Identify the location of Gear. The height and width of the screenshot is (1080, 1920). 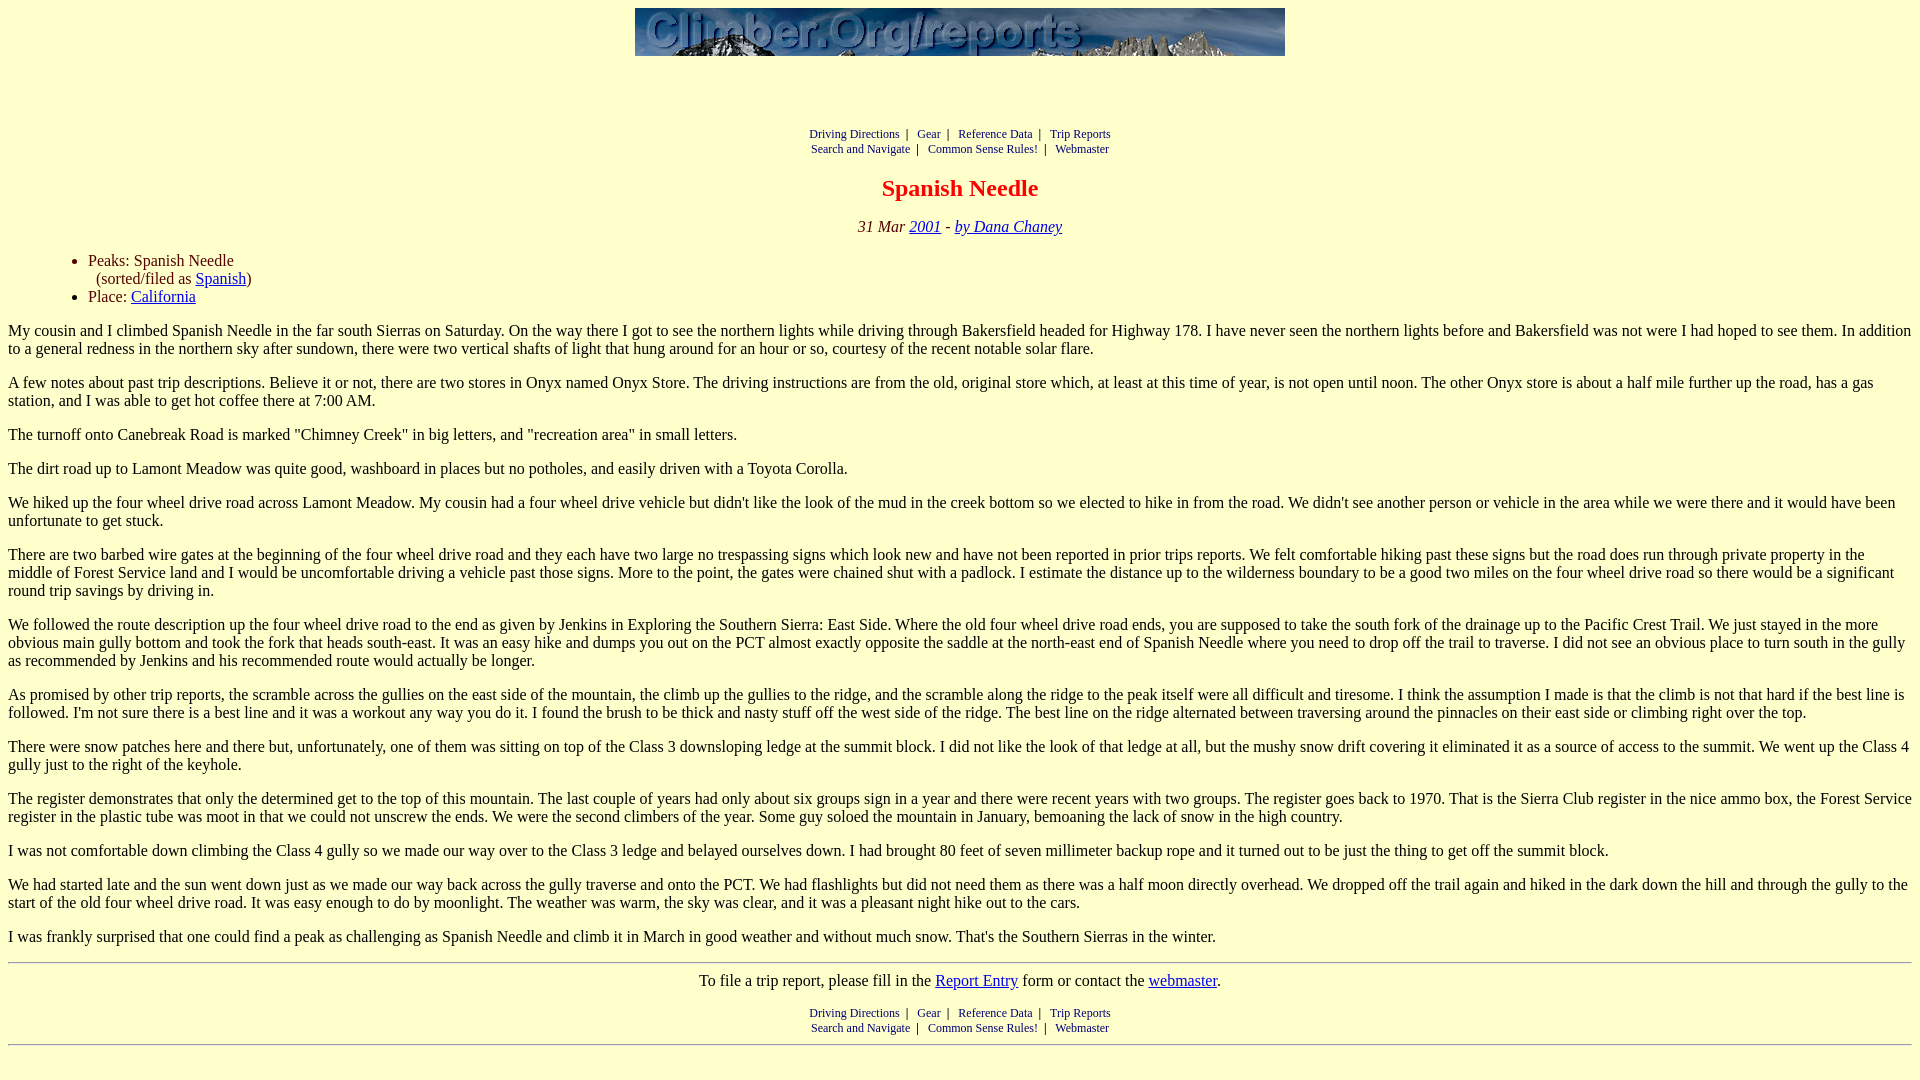
(928, 1012).